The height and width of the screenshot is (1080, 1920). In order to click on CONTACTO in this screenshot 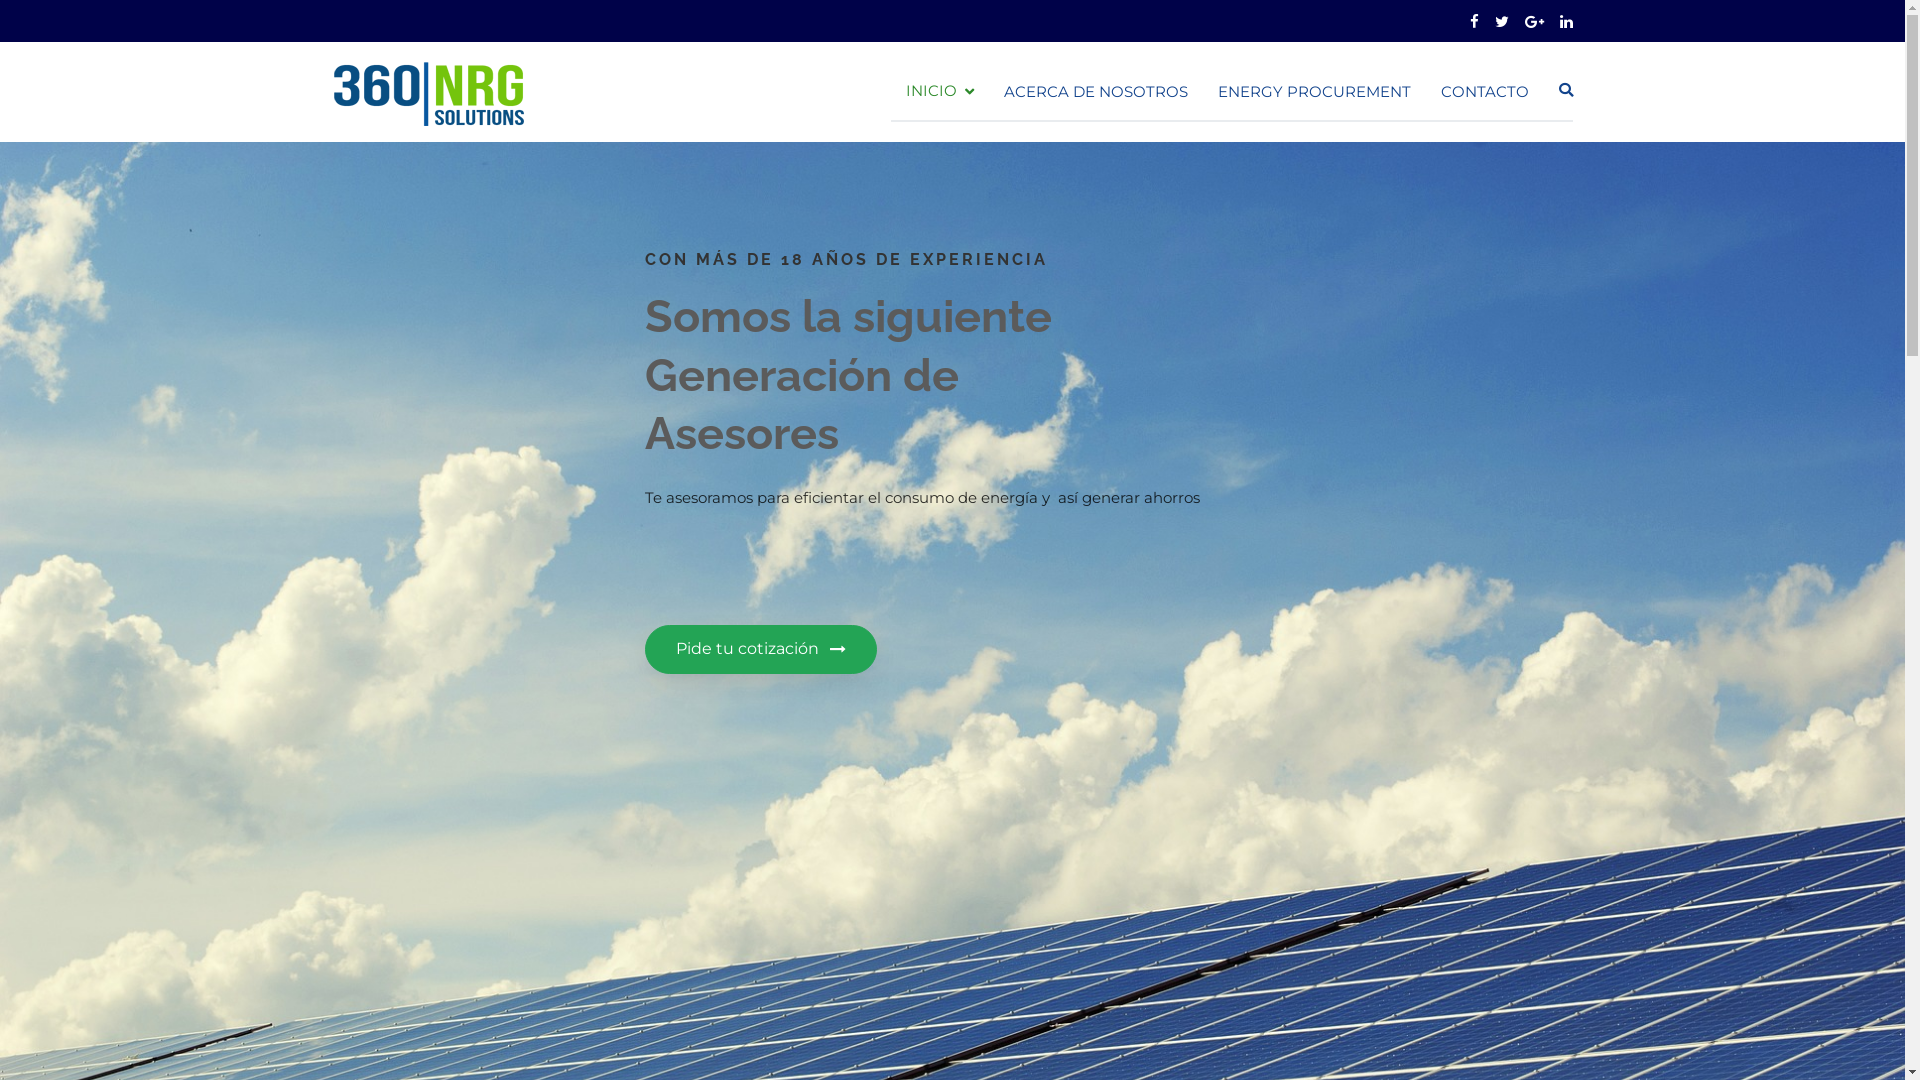, I will do `click(1484, 91)`.